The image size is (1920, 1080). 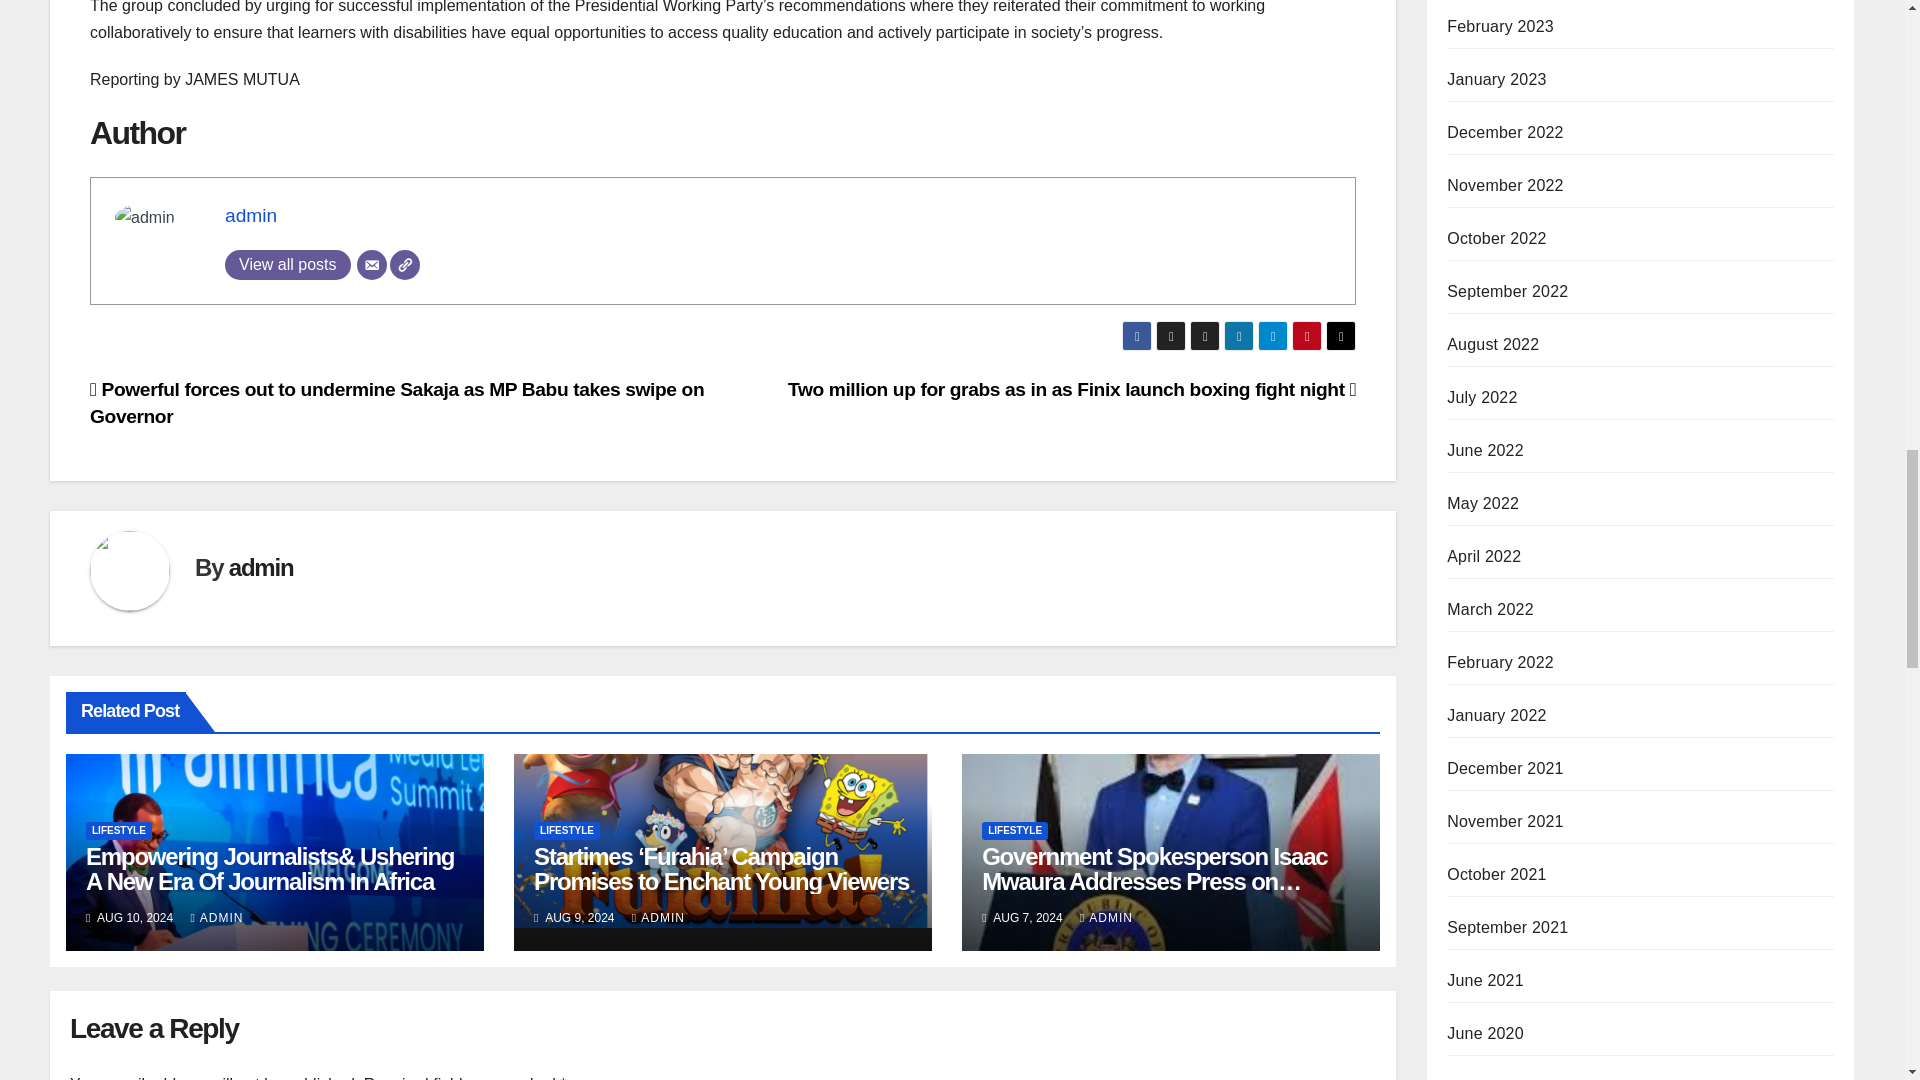 I want to click on admin, so click(x=260, y=568).